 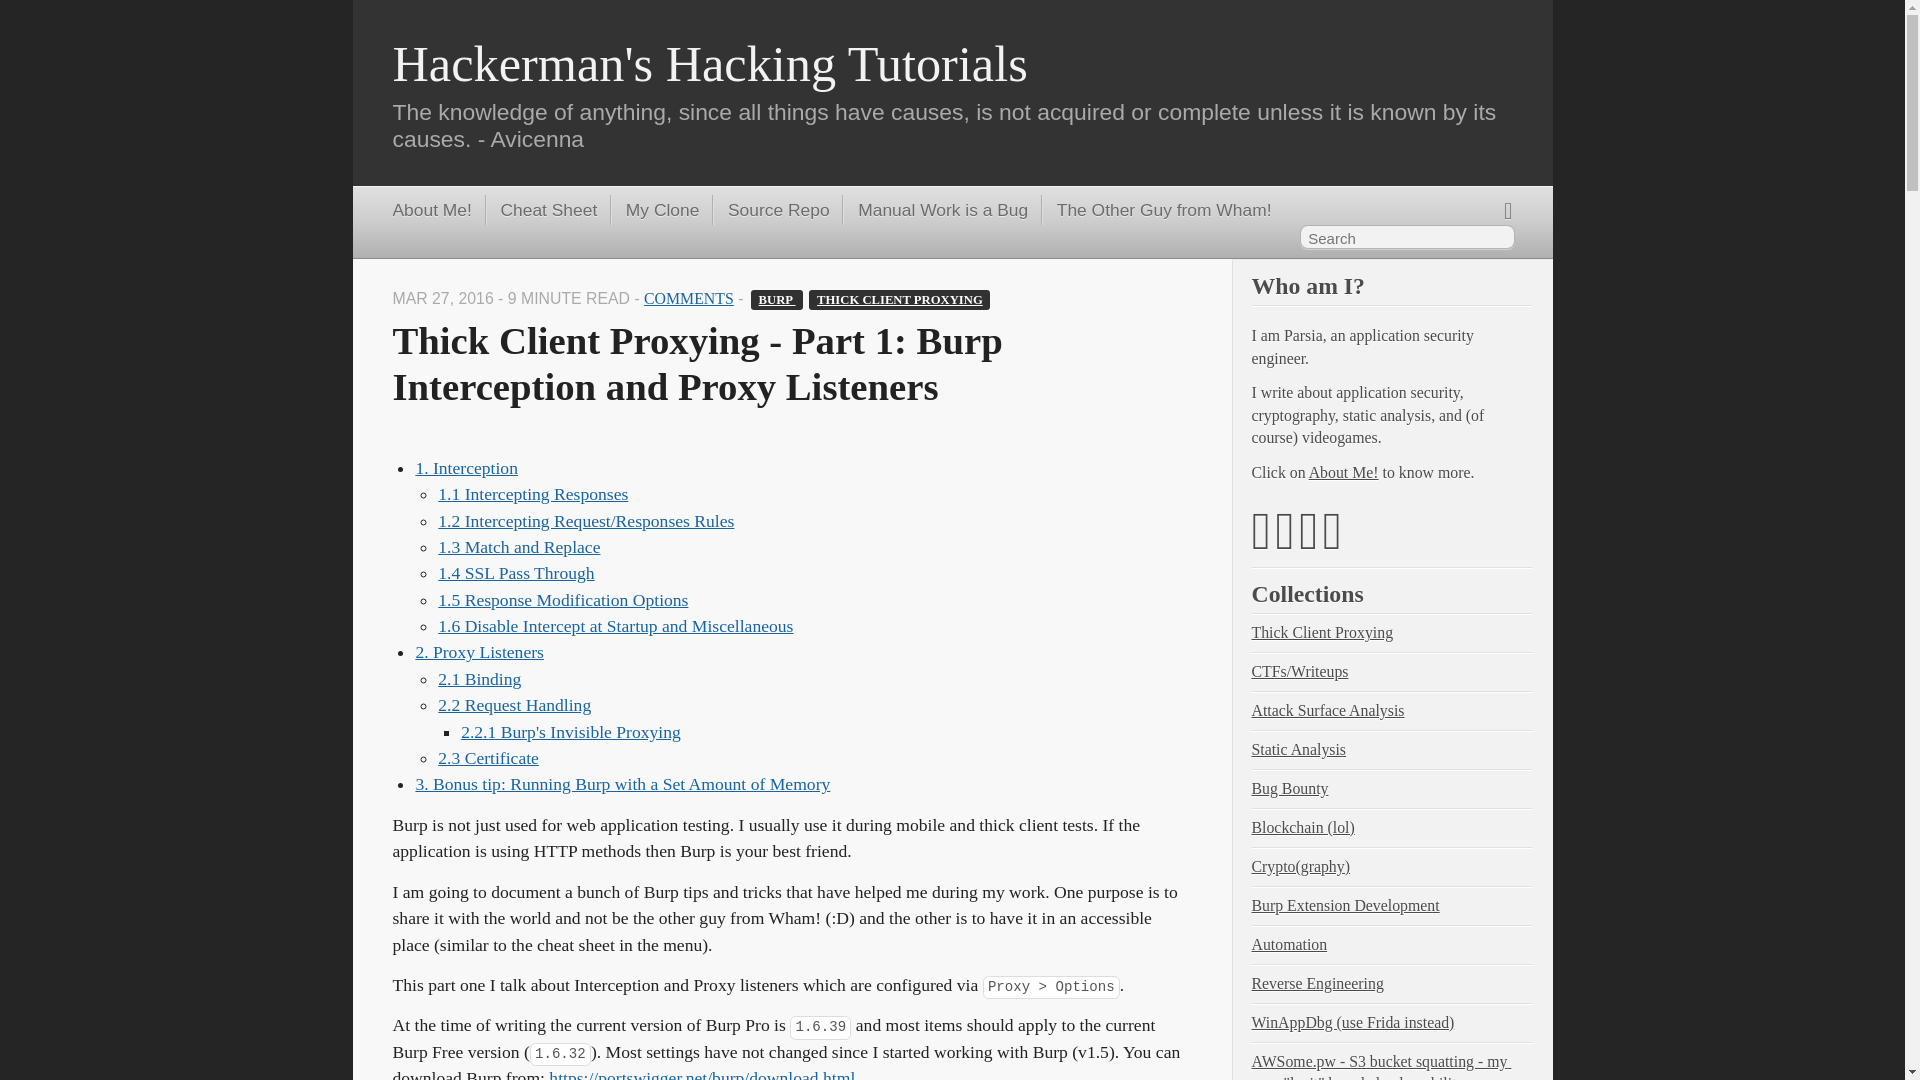 I want to click on 2.2 Request Handling, so click(x=514, y=704).